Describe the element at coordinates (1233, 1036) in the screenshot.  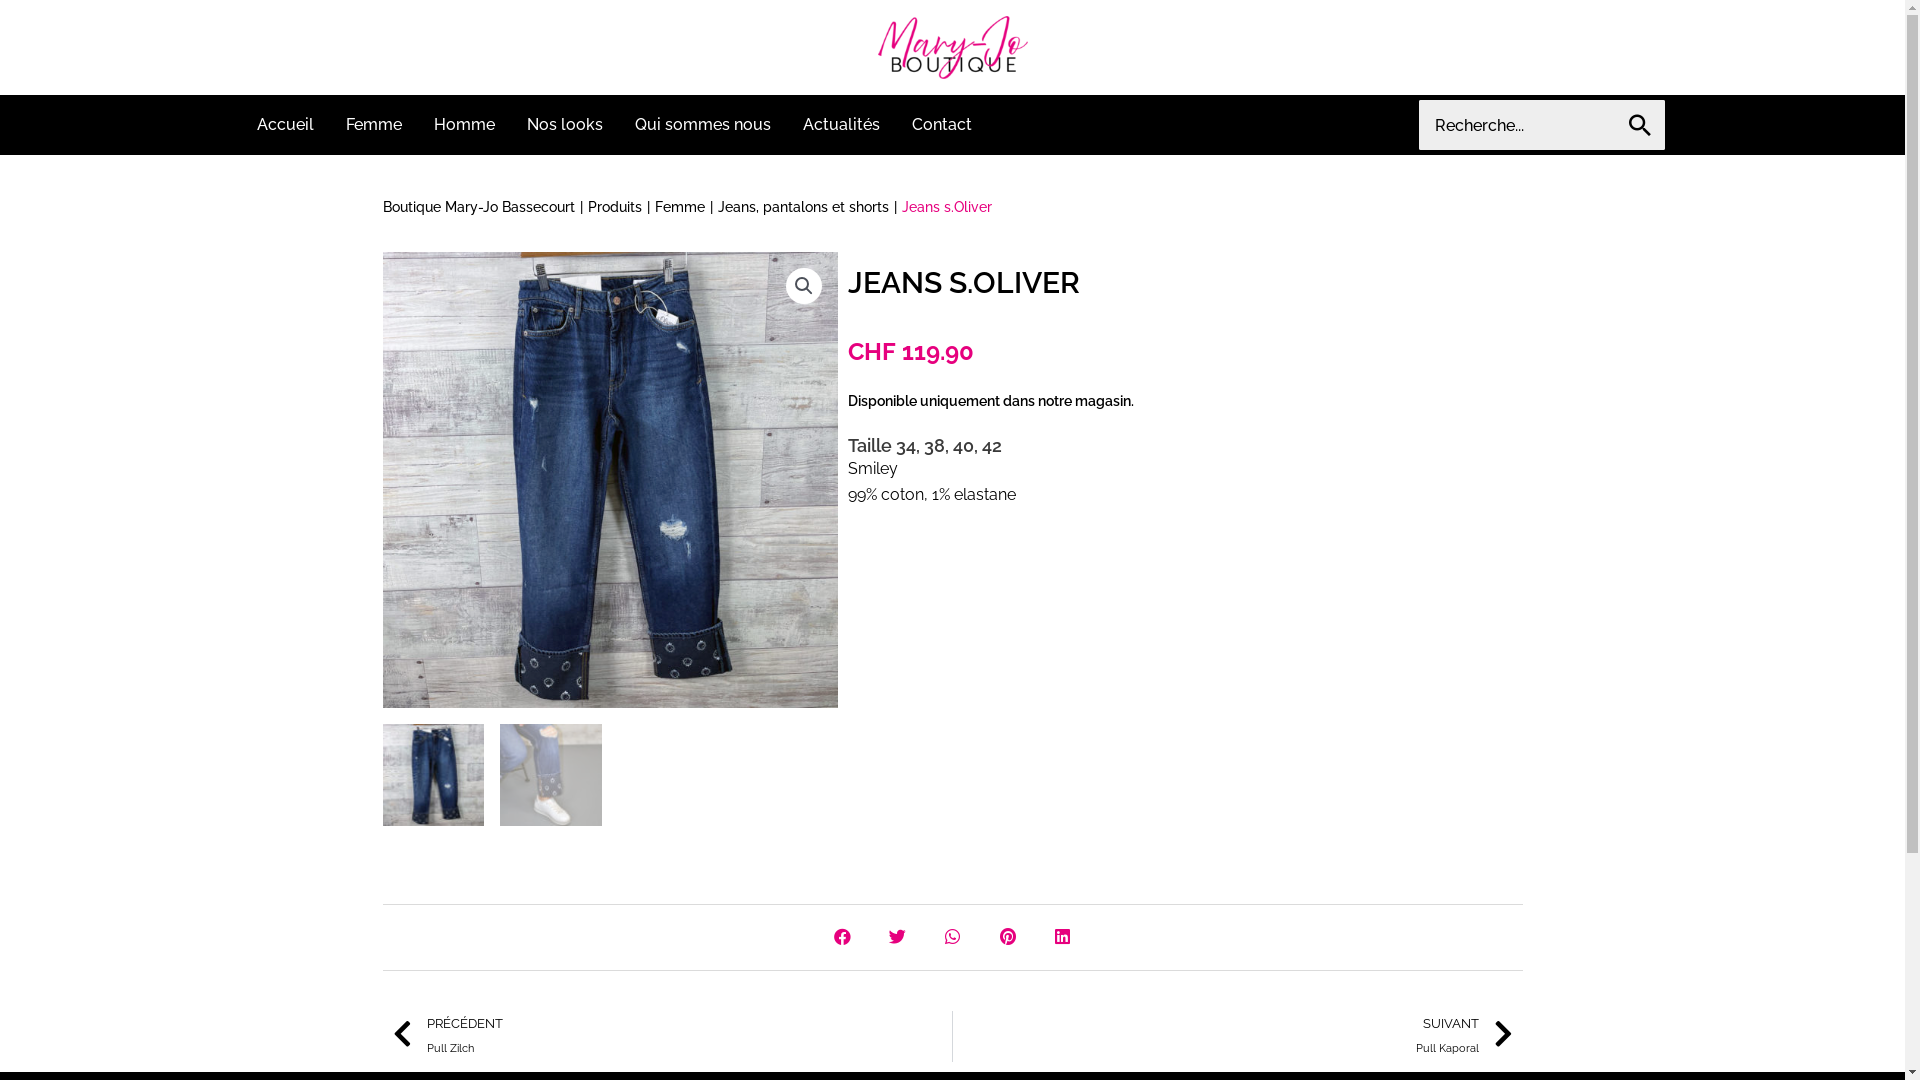
I see `SUIVANT
Pull Kaporal
Suivant` at that location.